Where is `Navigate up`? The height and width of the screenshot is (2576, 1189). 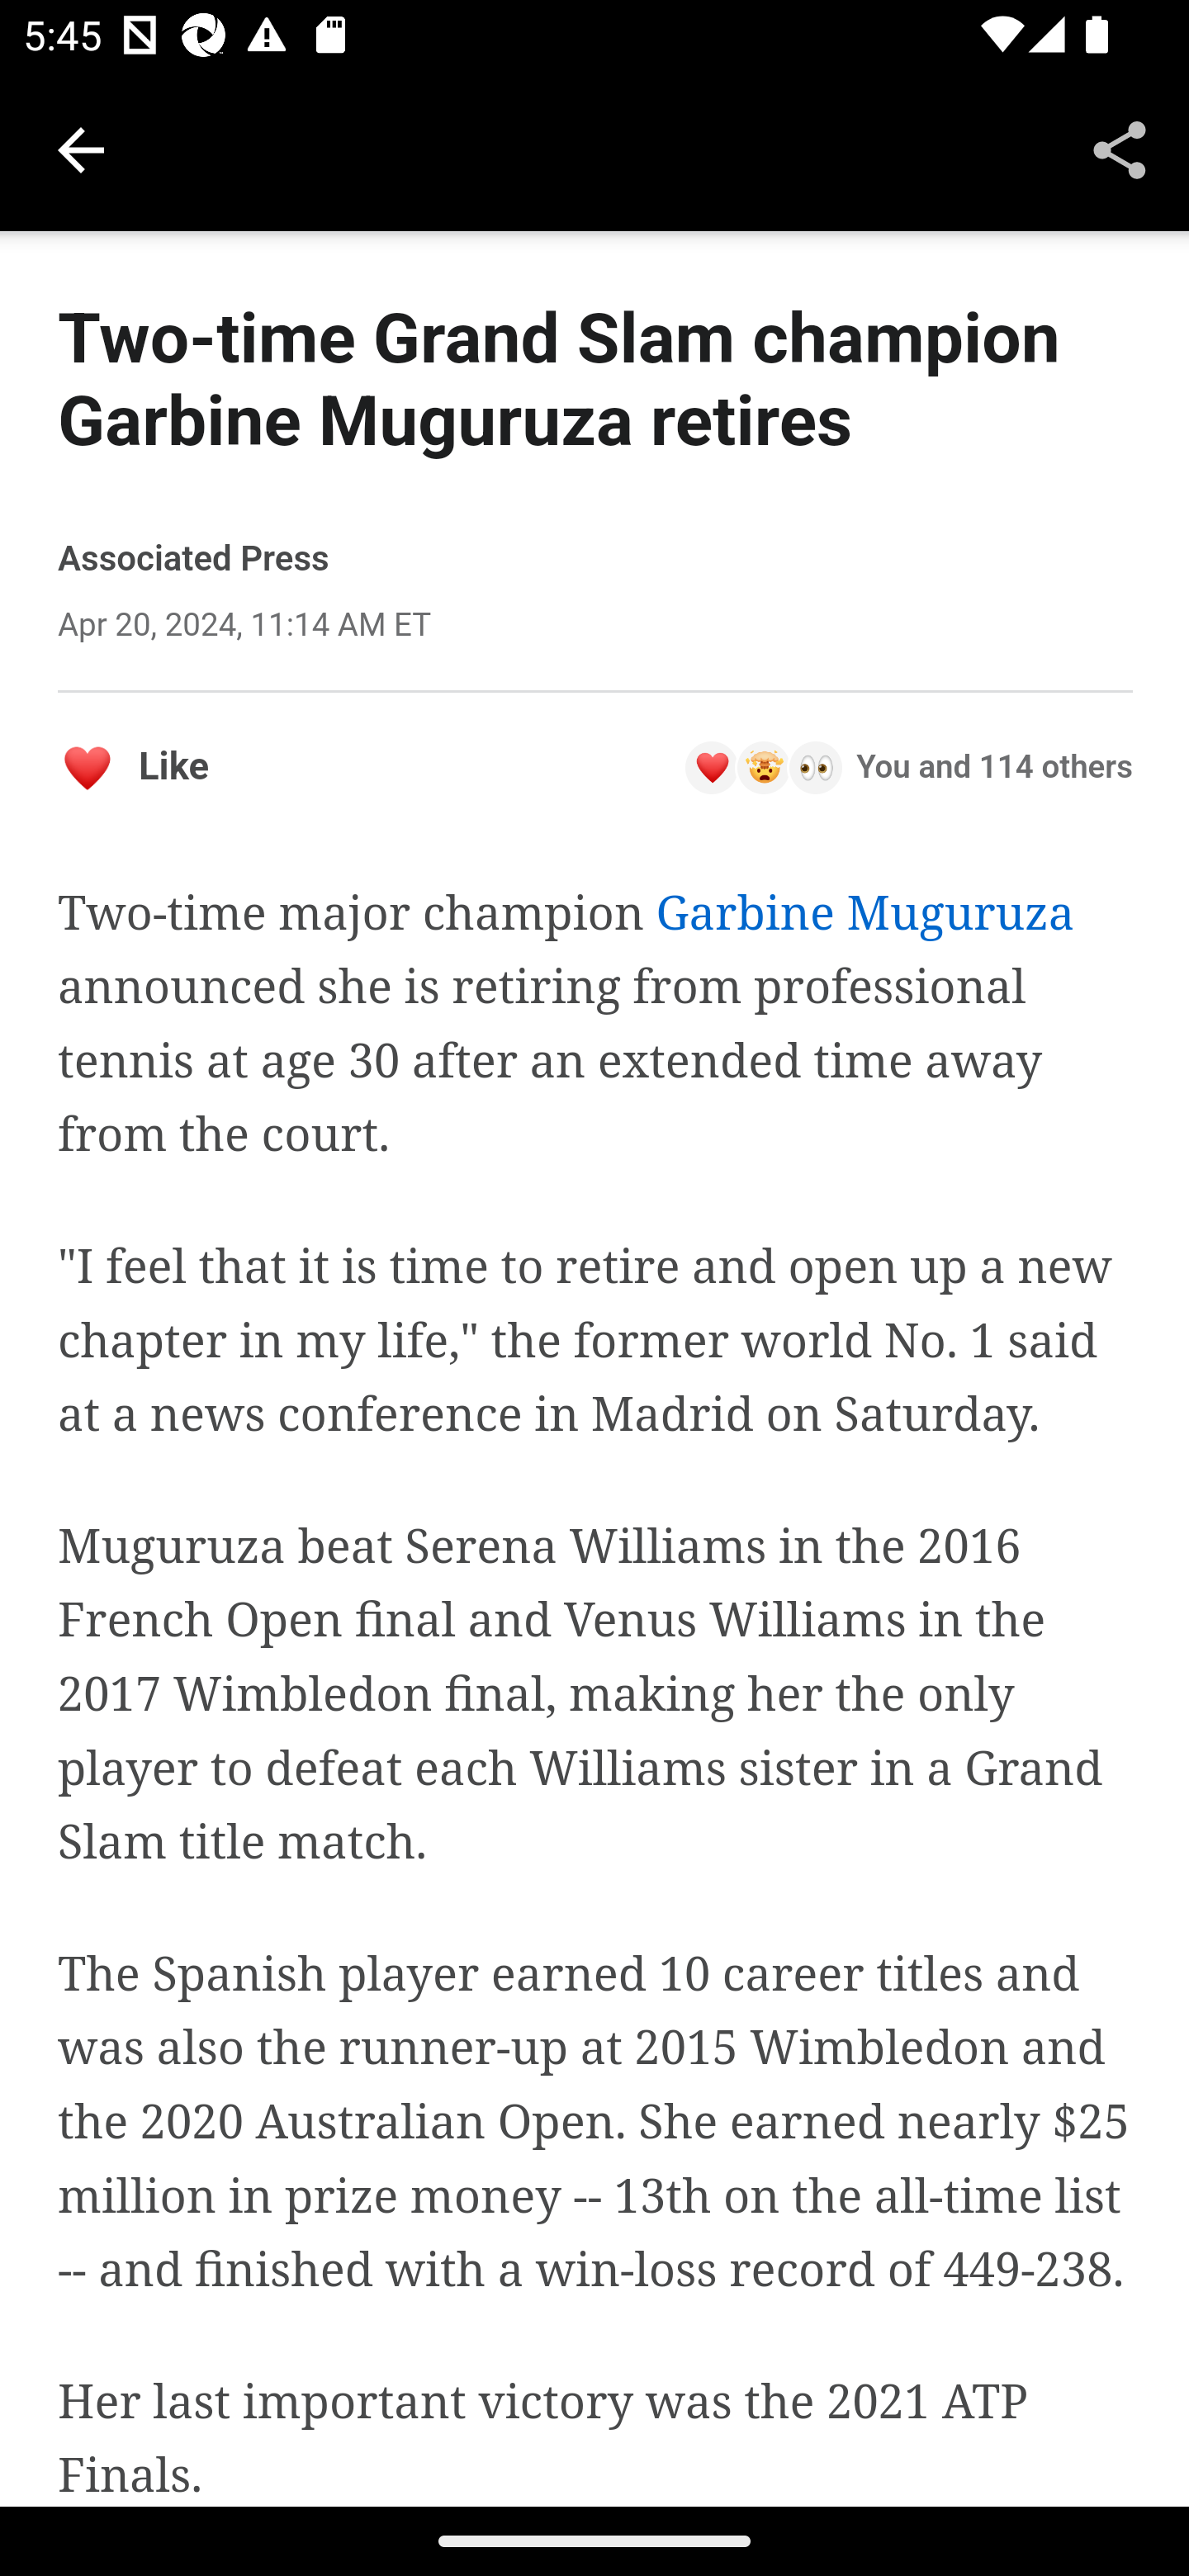 Navigate up is located at coordinates (81, 150).